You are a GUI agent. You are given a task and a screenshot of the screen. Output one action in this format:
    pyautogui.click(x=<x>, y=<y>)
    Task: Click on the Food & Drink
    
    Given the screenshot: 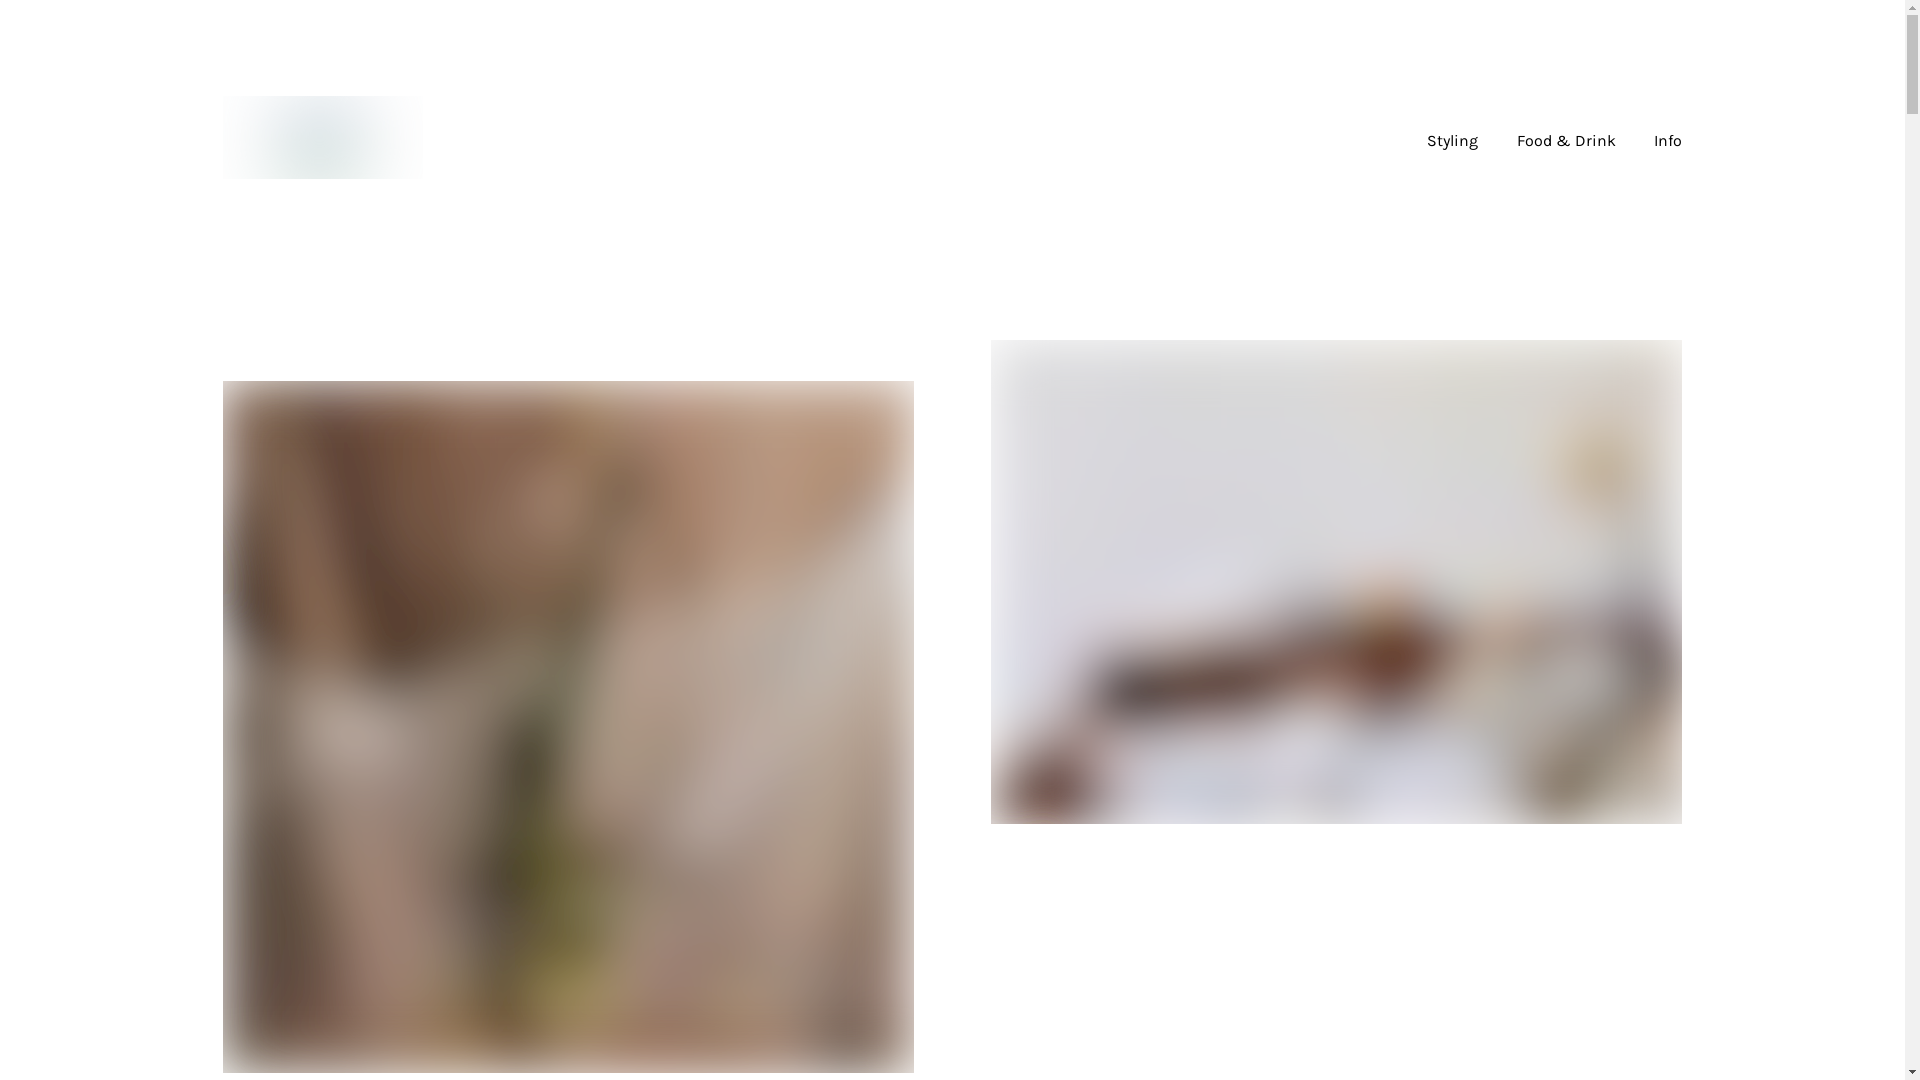 What is the action you would take?
    pyautogui.click(x=1566, y=140)
    